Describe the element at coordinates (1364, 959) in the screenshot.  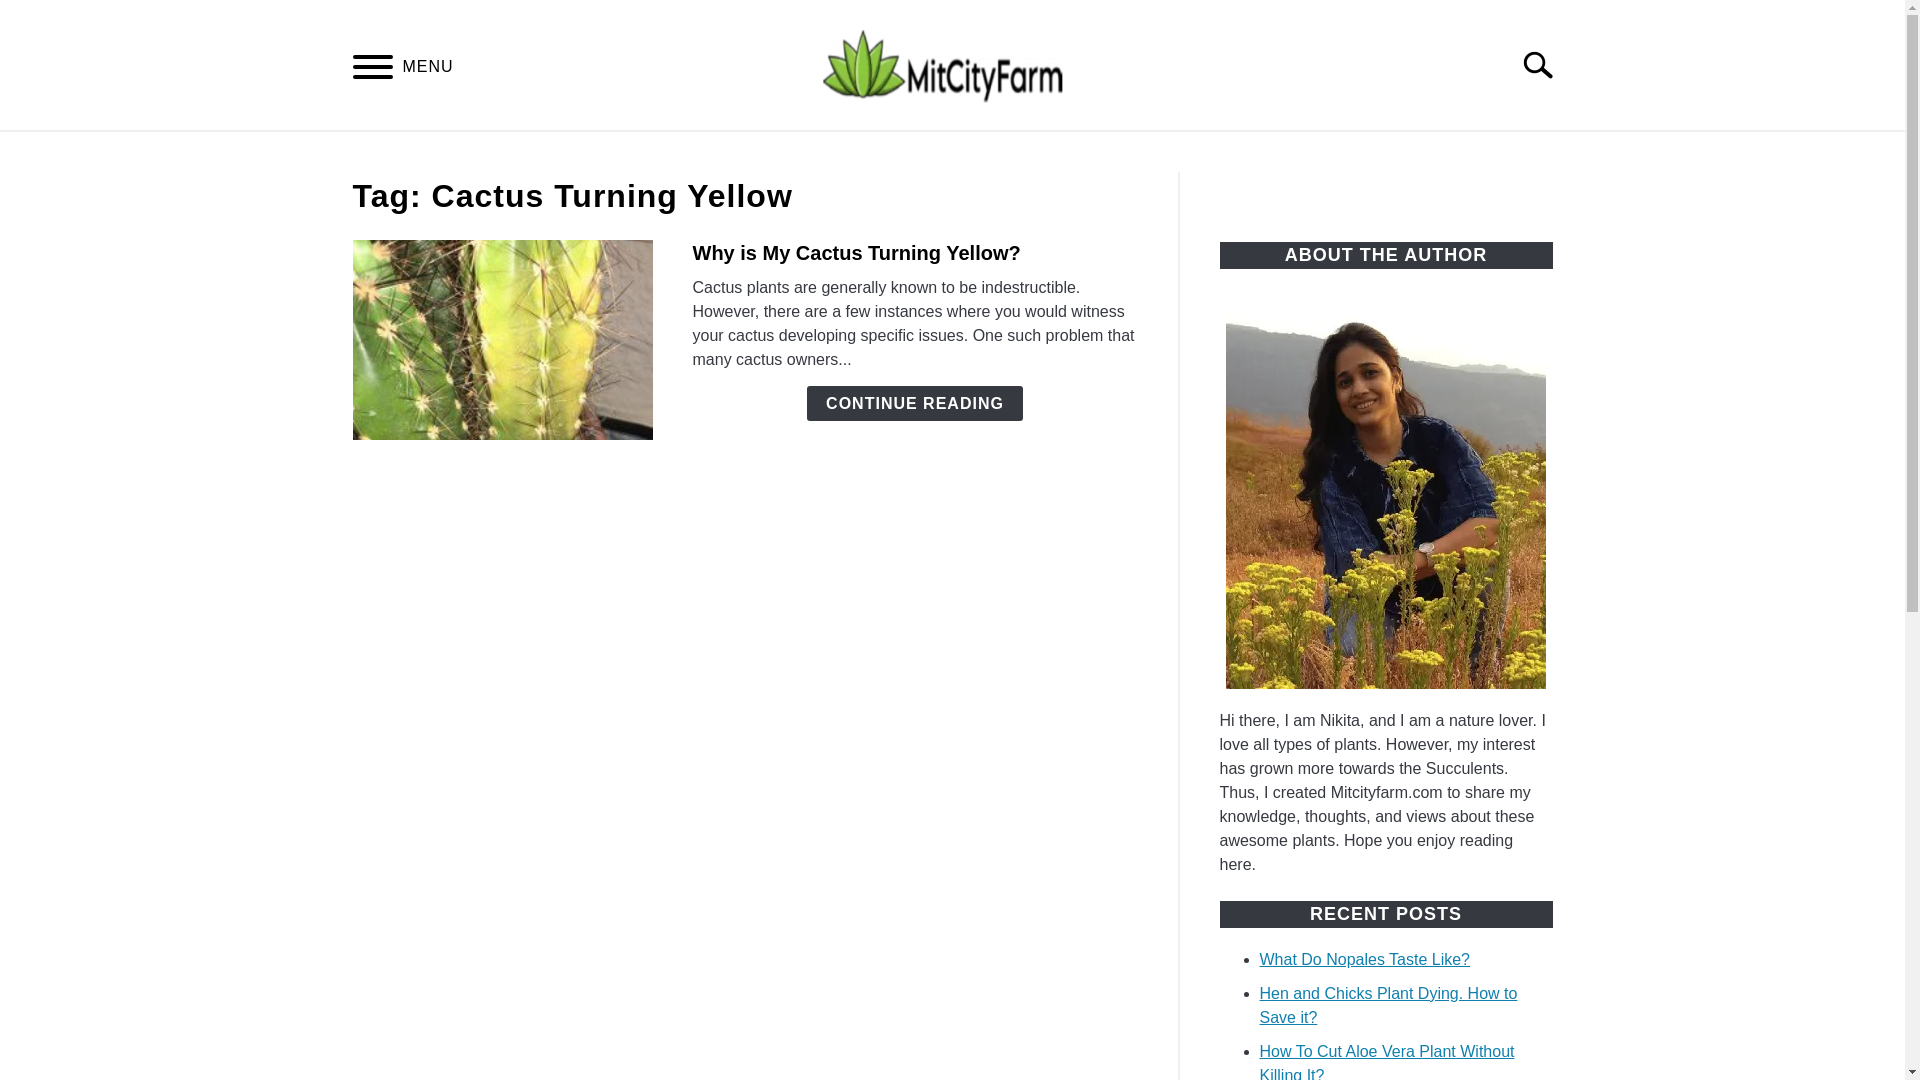
I see `What Do Nopales Taste Like?` at that location.